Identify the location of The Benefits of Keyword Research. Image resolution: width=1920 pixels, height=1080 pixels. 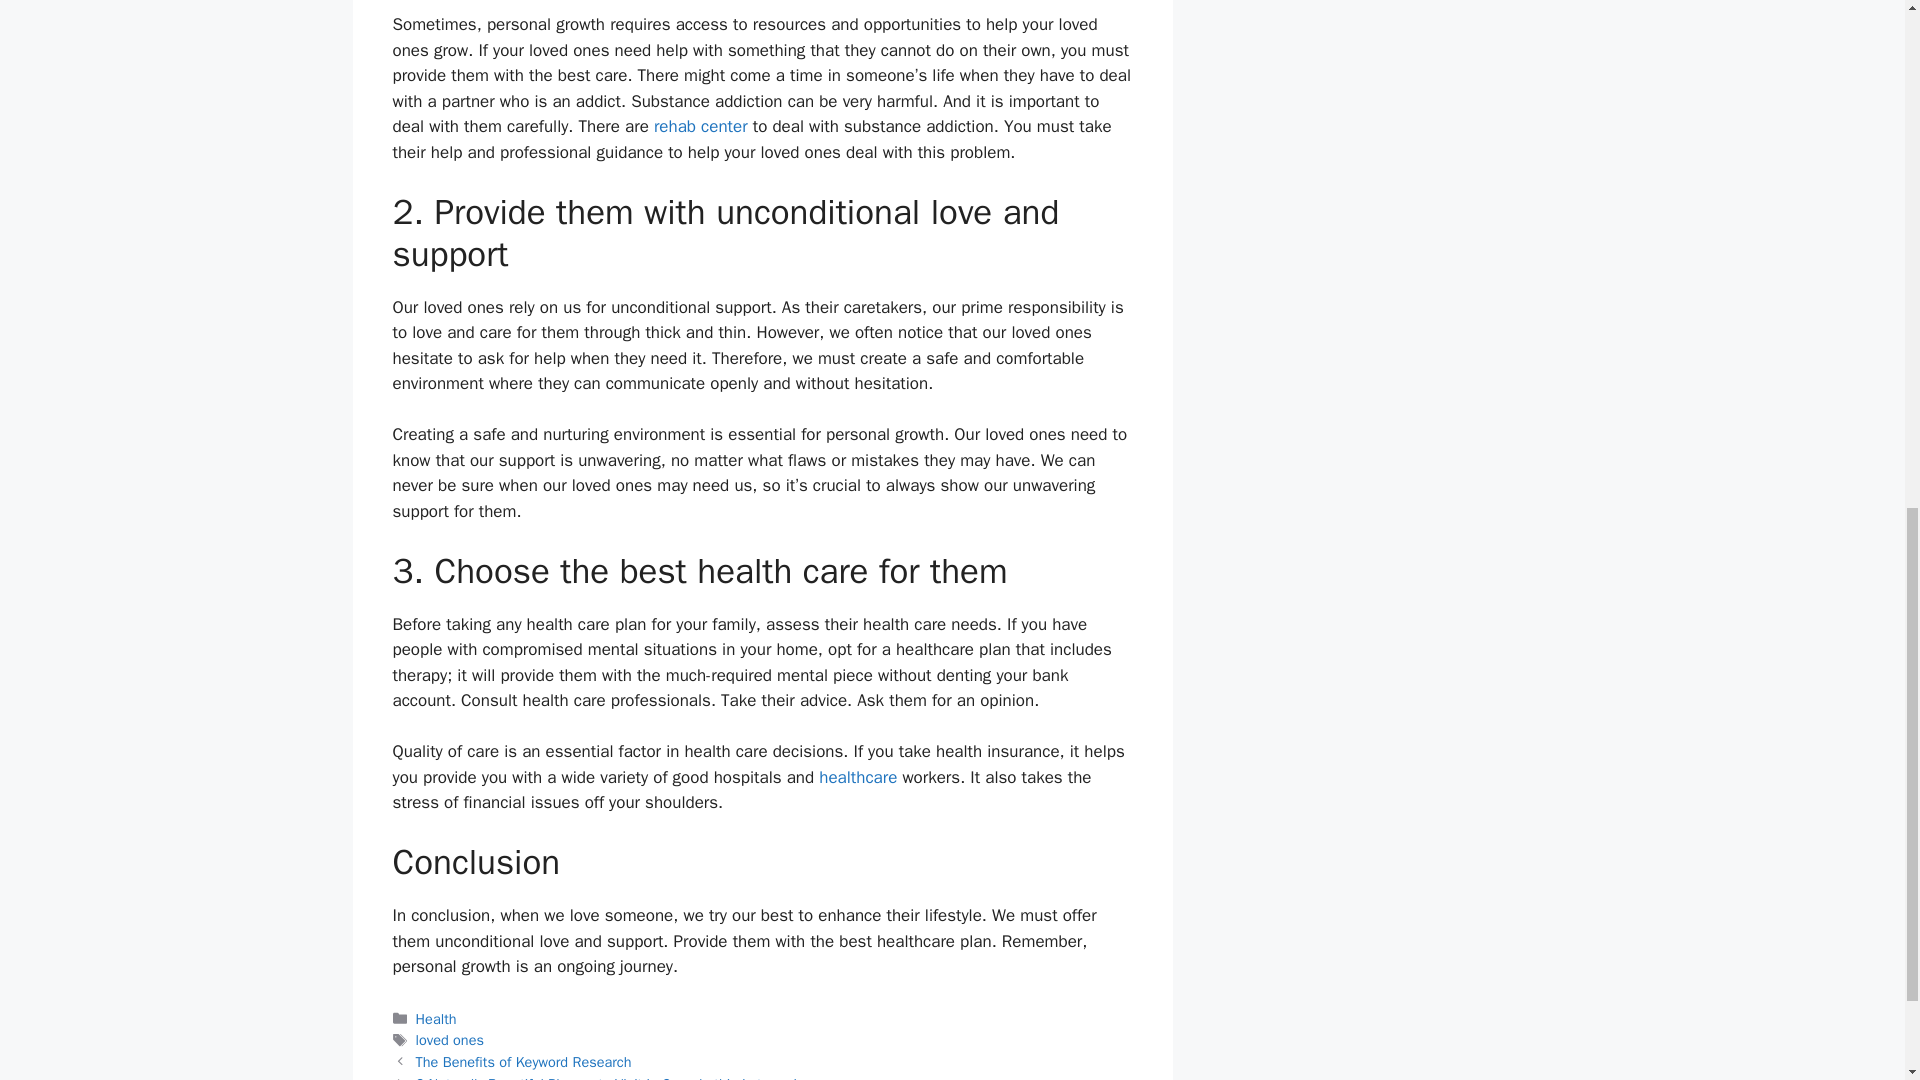
(524, 1062).